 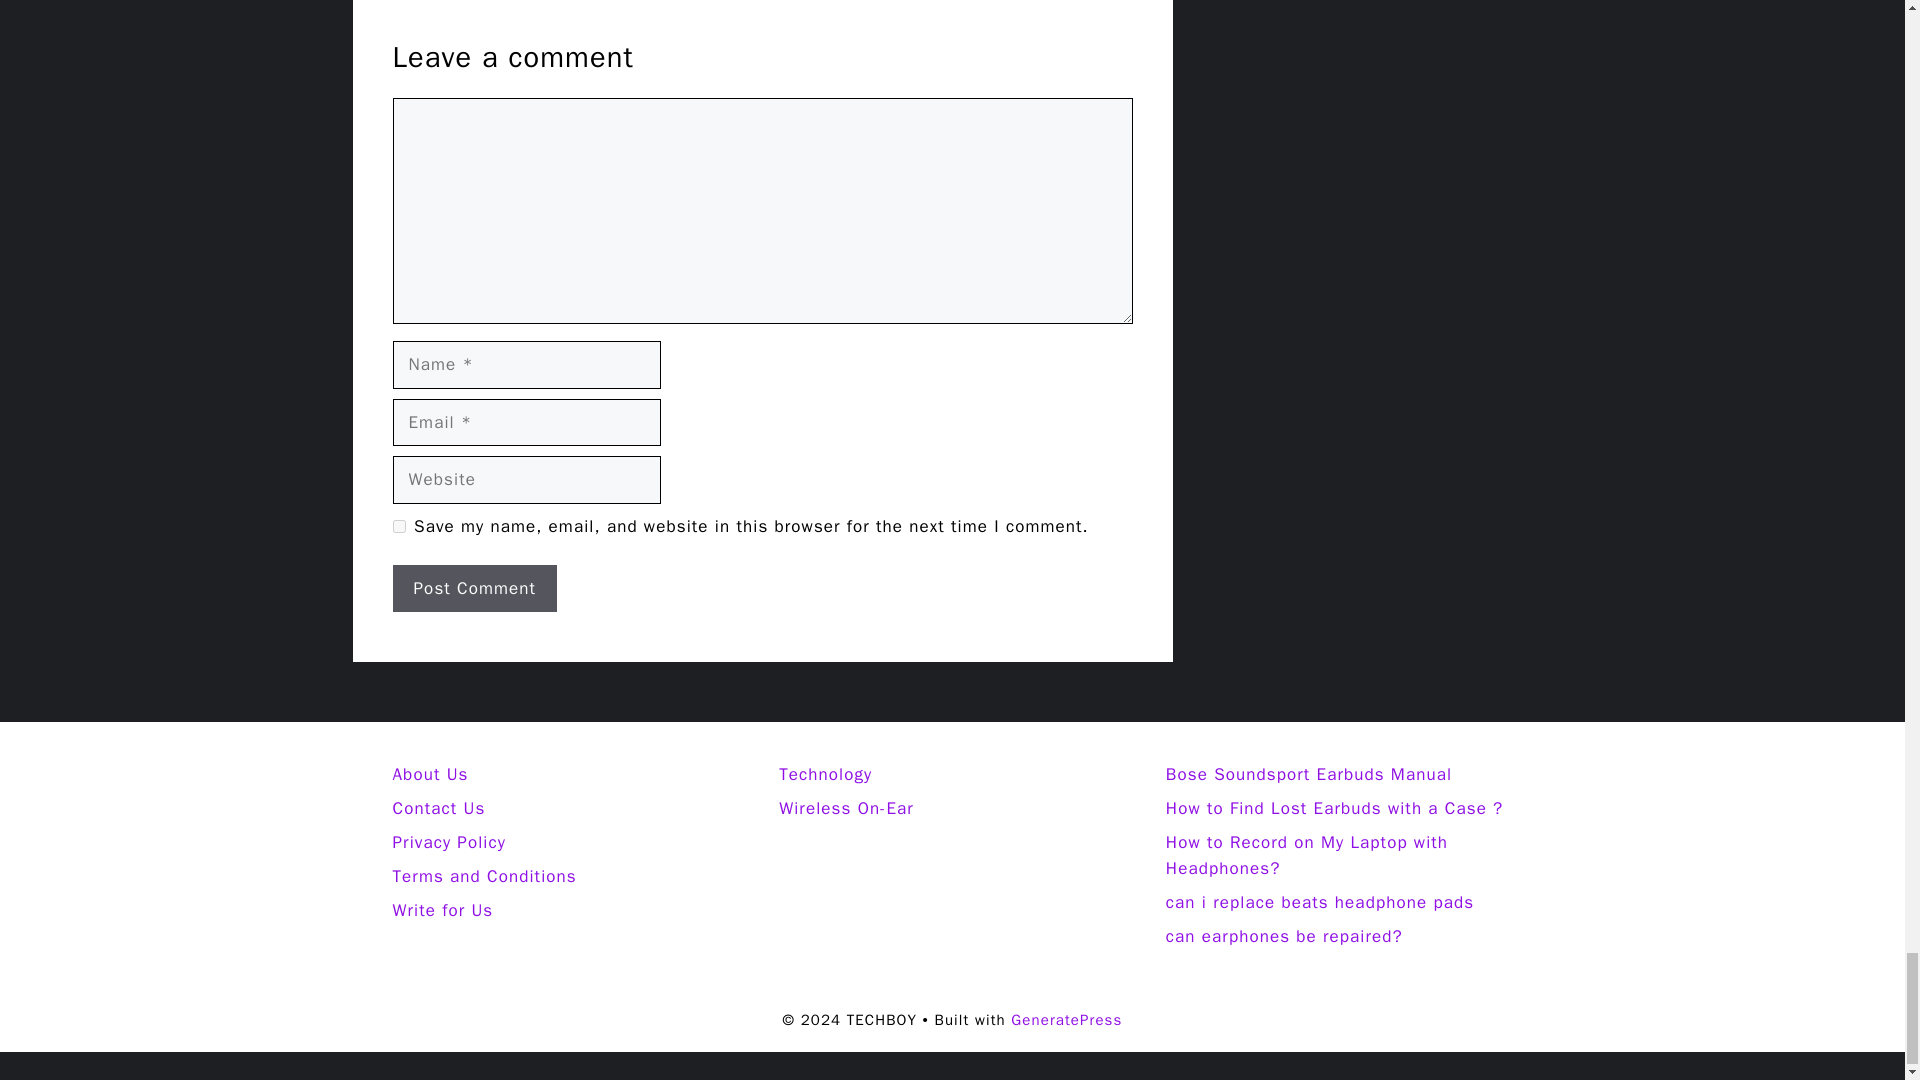 I want to click on Post Comment, so click(x=474, y=588).